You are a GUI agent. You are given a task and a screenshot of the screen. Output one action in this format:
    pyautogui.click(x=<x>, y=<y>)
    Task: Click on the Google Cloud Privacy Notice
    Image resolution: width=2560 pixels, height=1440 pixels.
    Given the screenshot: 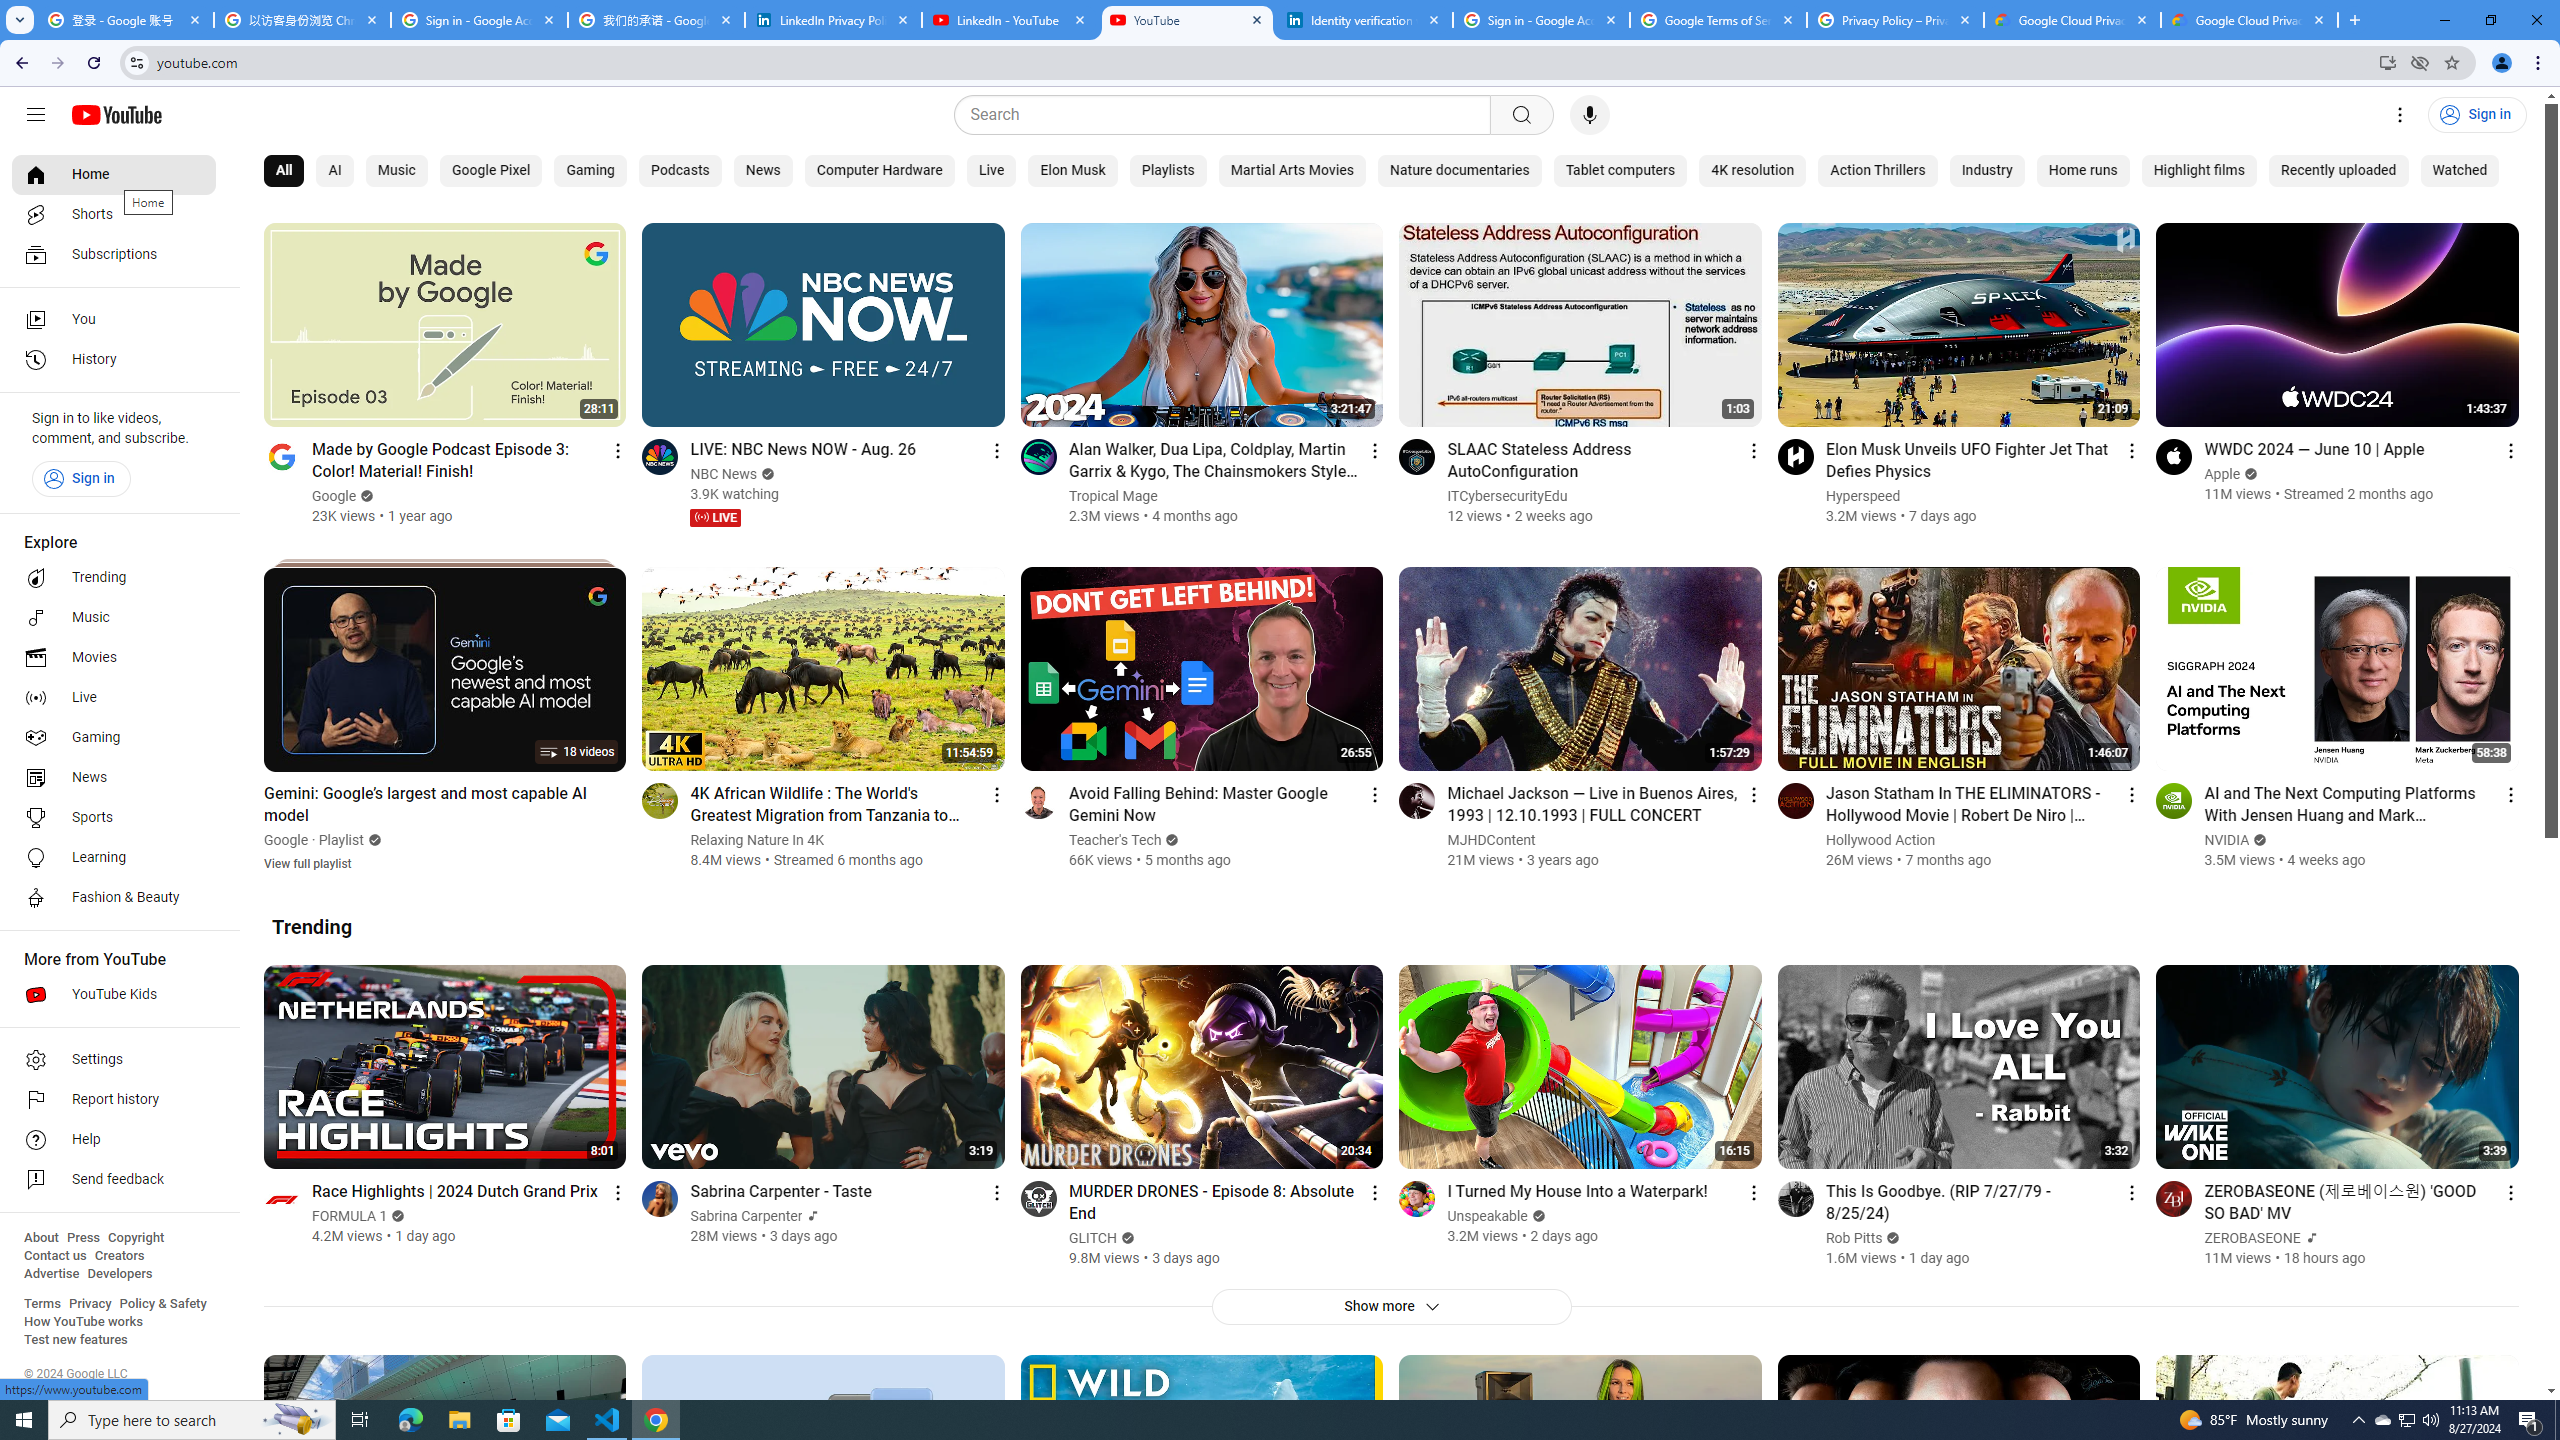 What is the action you would take?
    pyautogui.click(x=2072, y=20)
    